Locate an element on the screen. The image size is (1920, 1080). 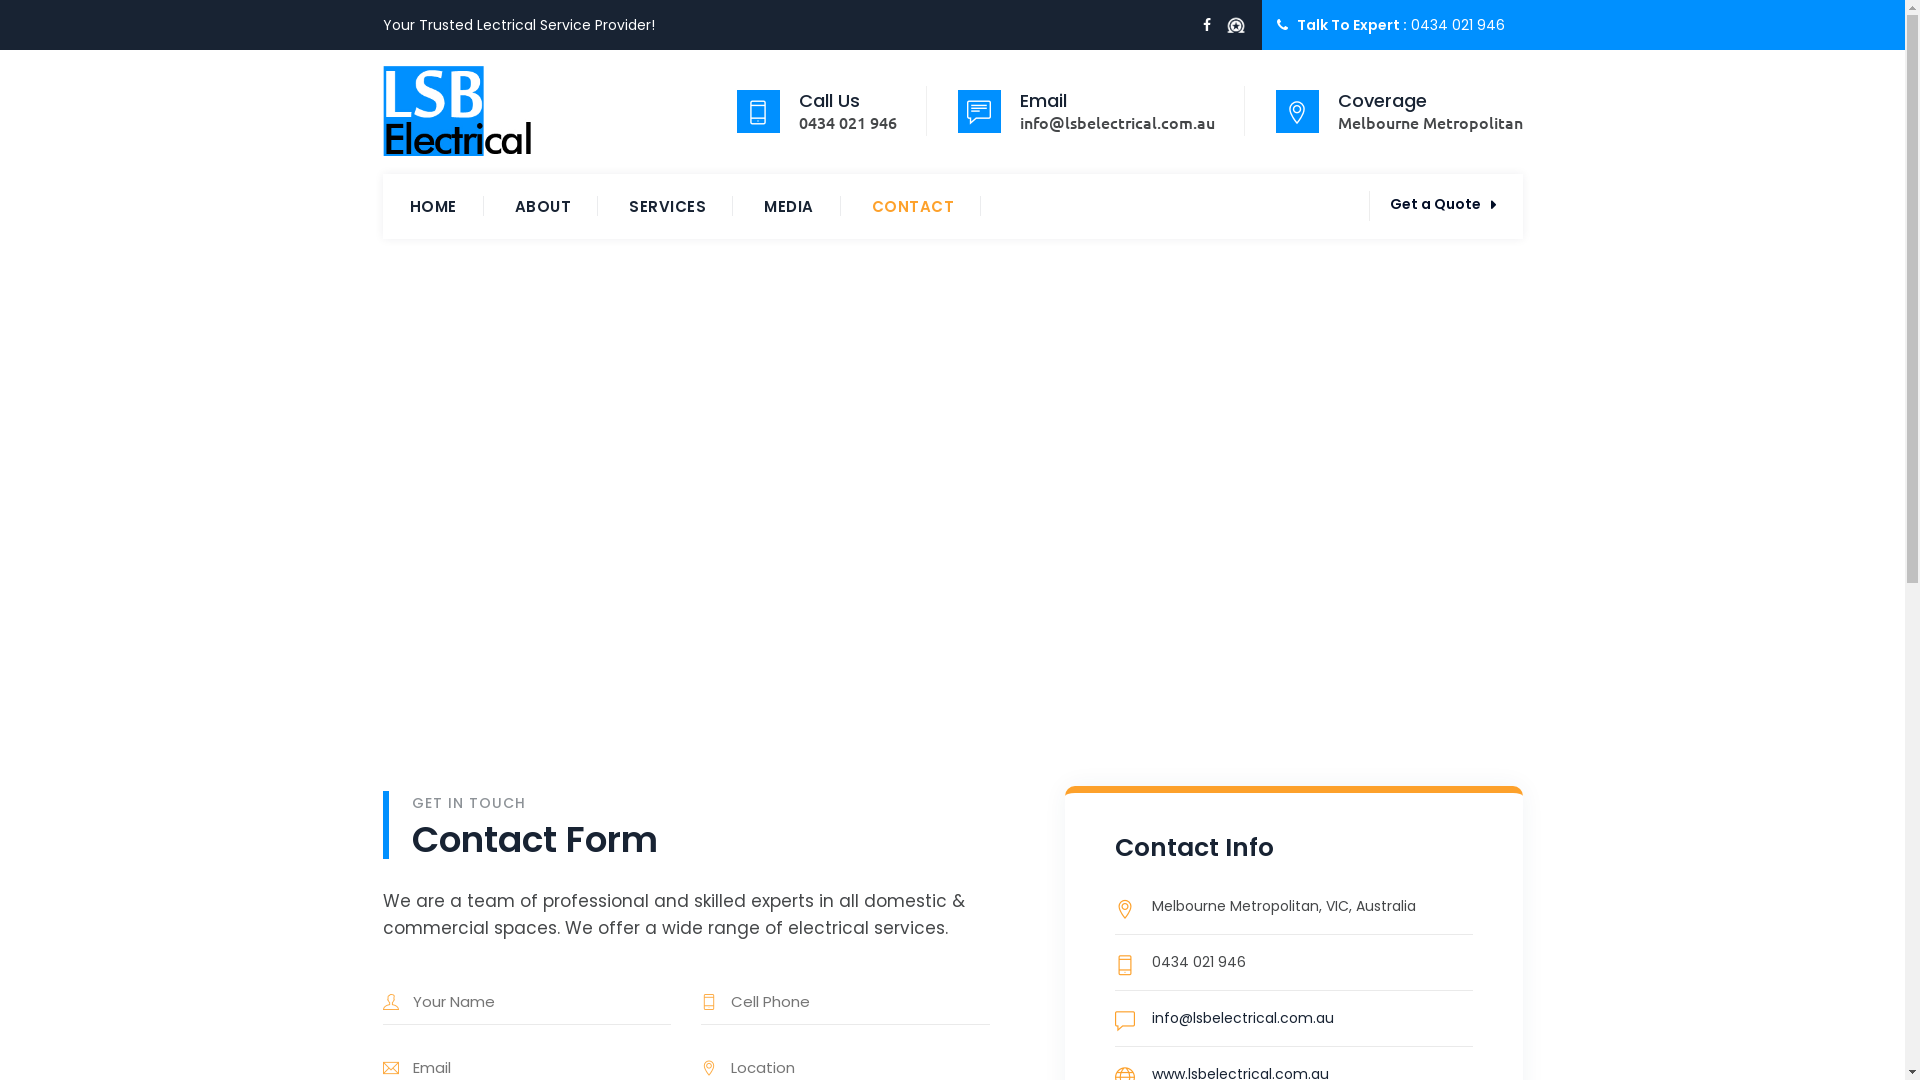
HOME is located at coordinates (434, 206).